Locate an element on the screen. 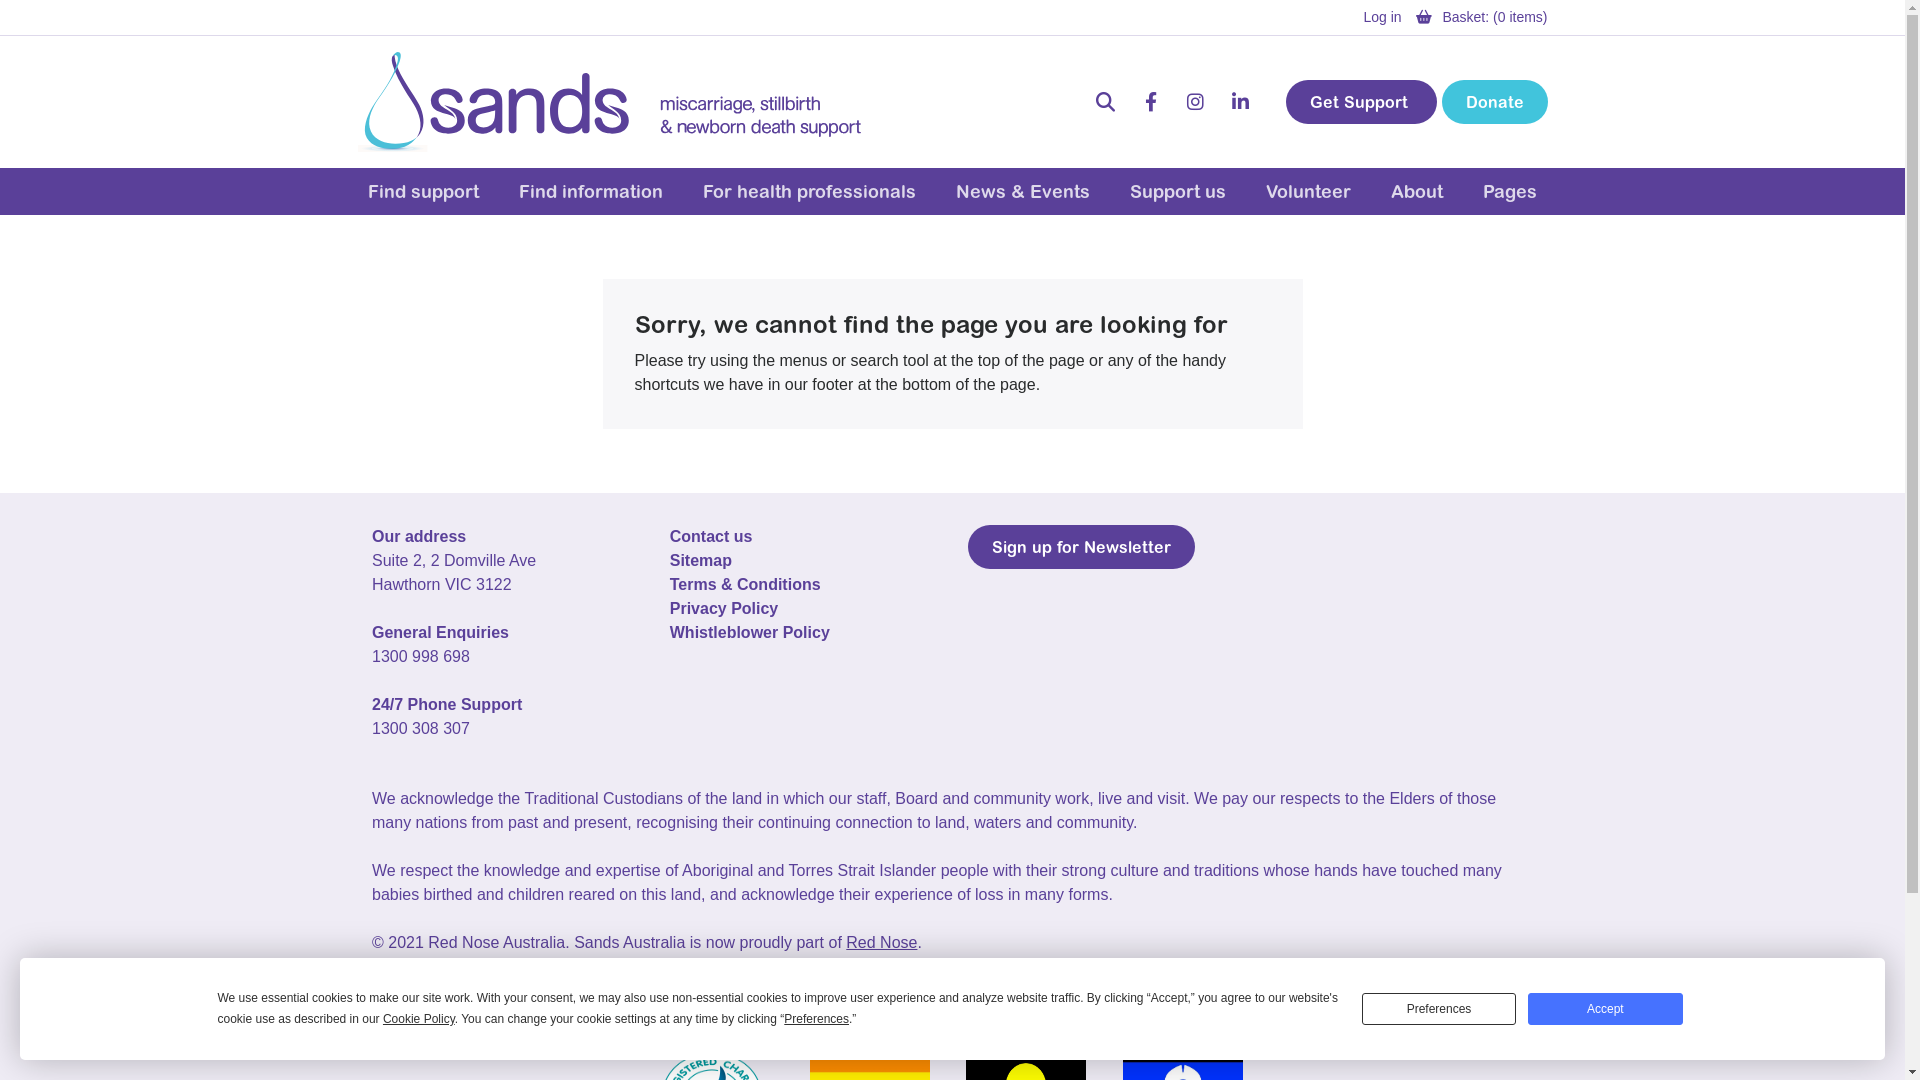  Facebook is located at coordinates (1150, 102).